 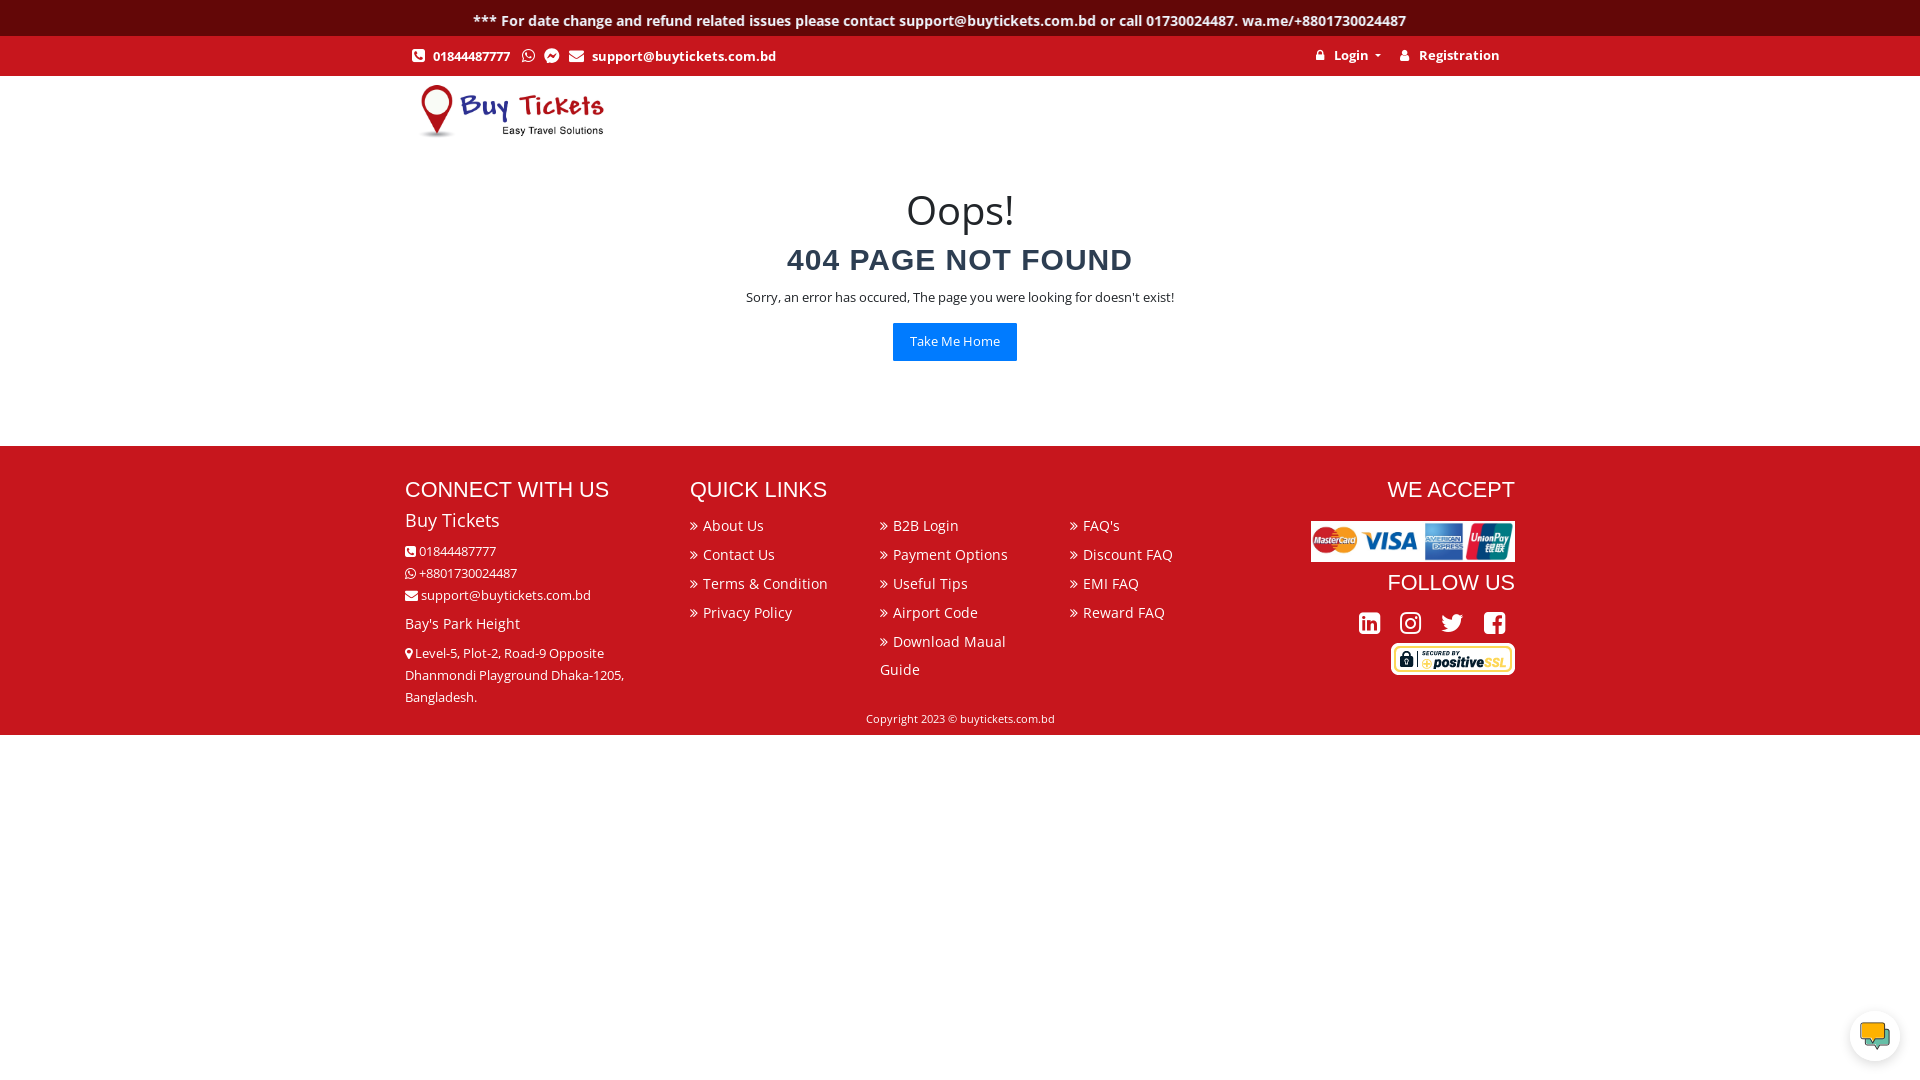 I want to click on Terms & Condition, so click(x=766, y=584).